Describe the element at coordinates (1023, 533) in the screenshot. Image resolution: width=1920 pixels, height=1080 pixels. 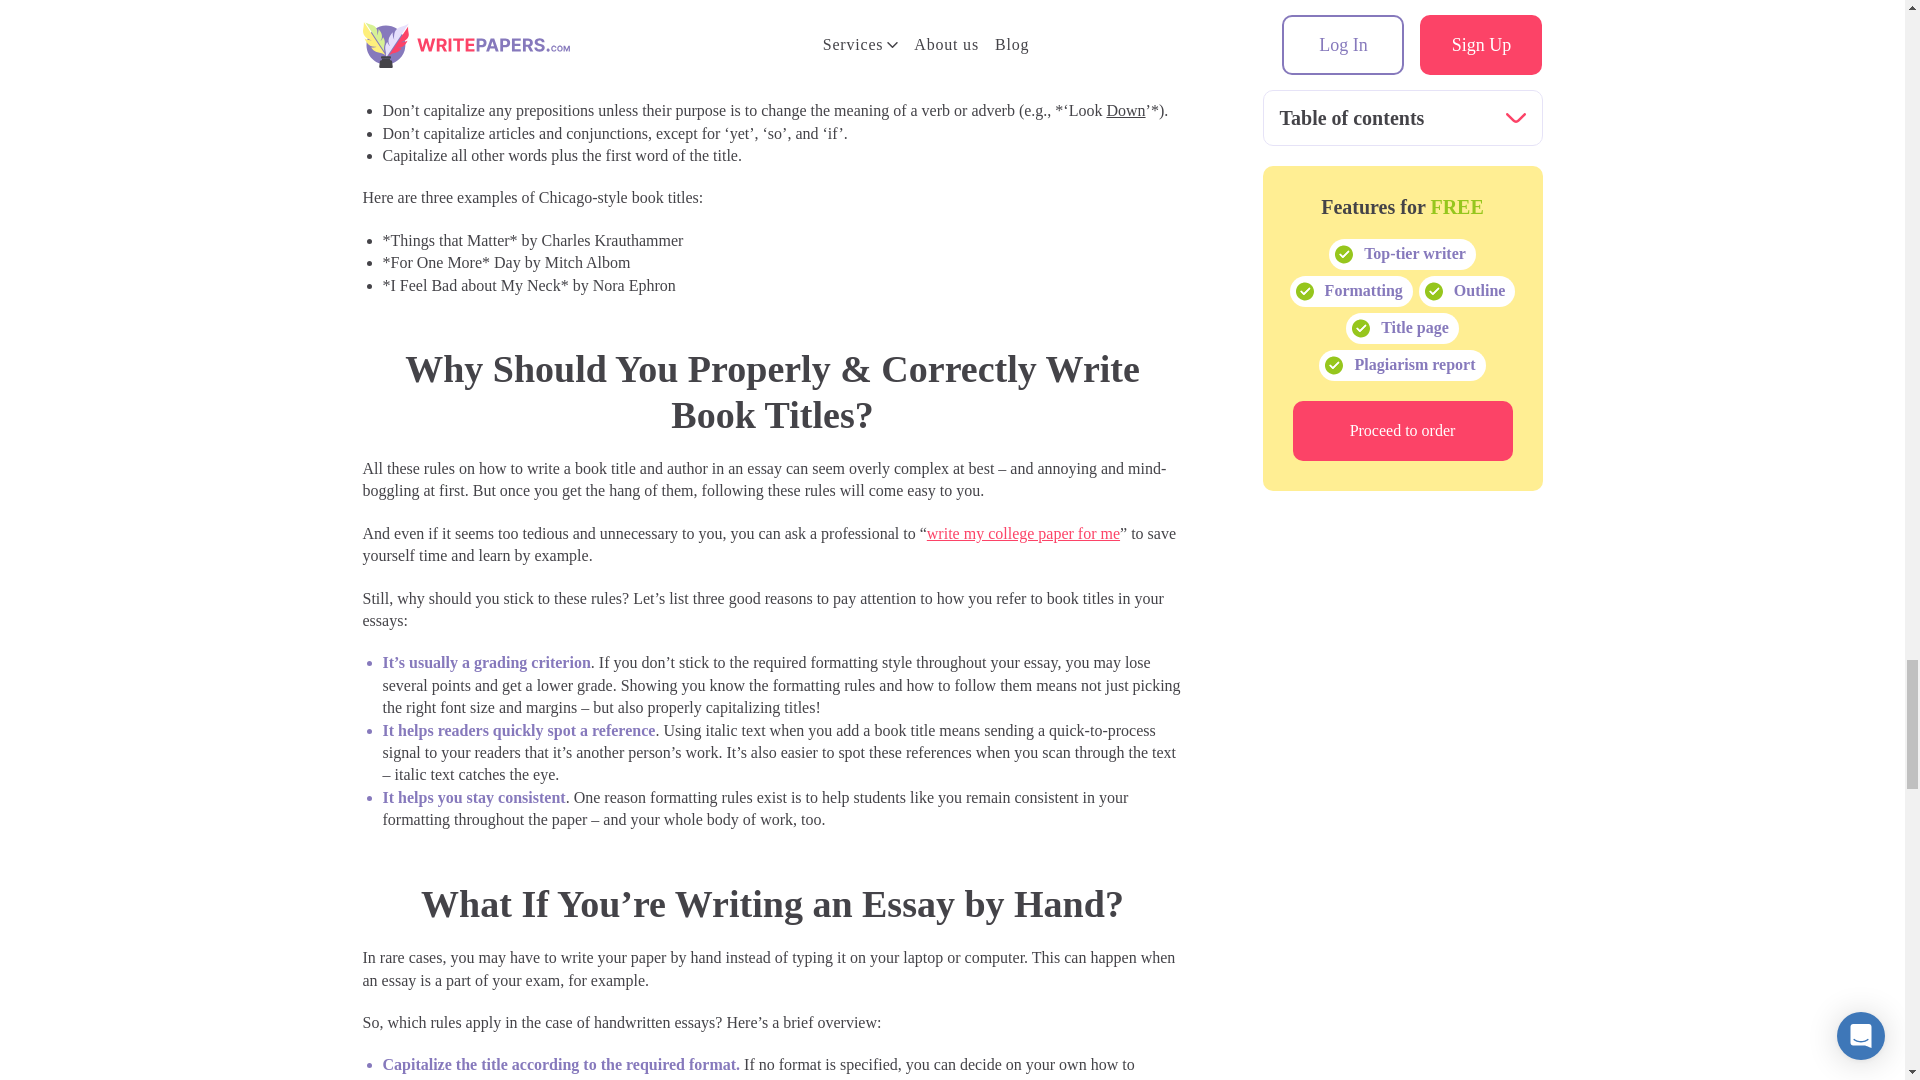
I see `write my college paper for me` at that location.